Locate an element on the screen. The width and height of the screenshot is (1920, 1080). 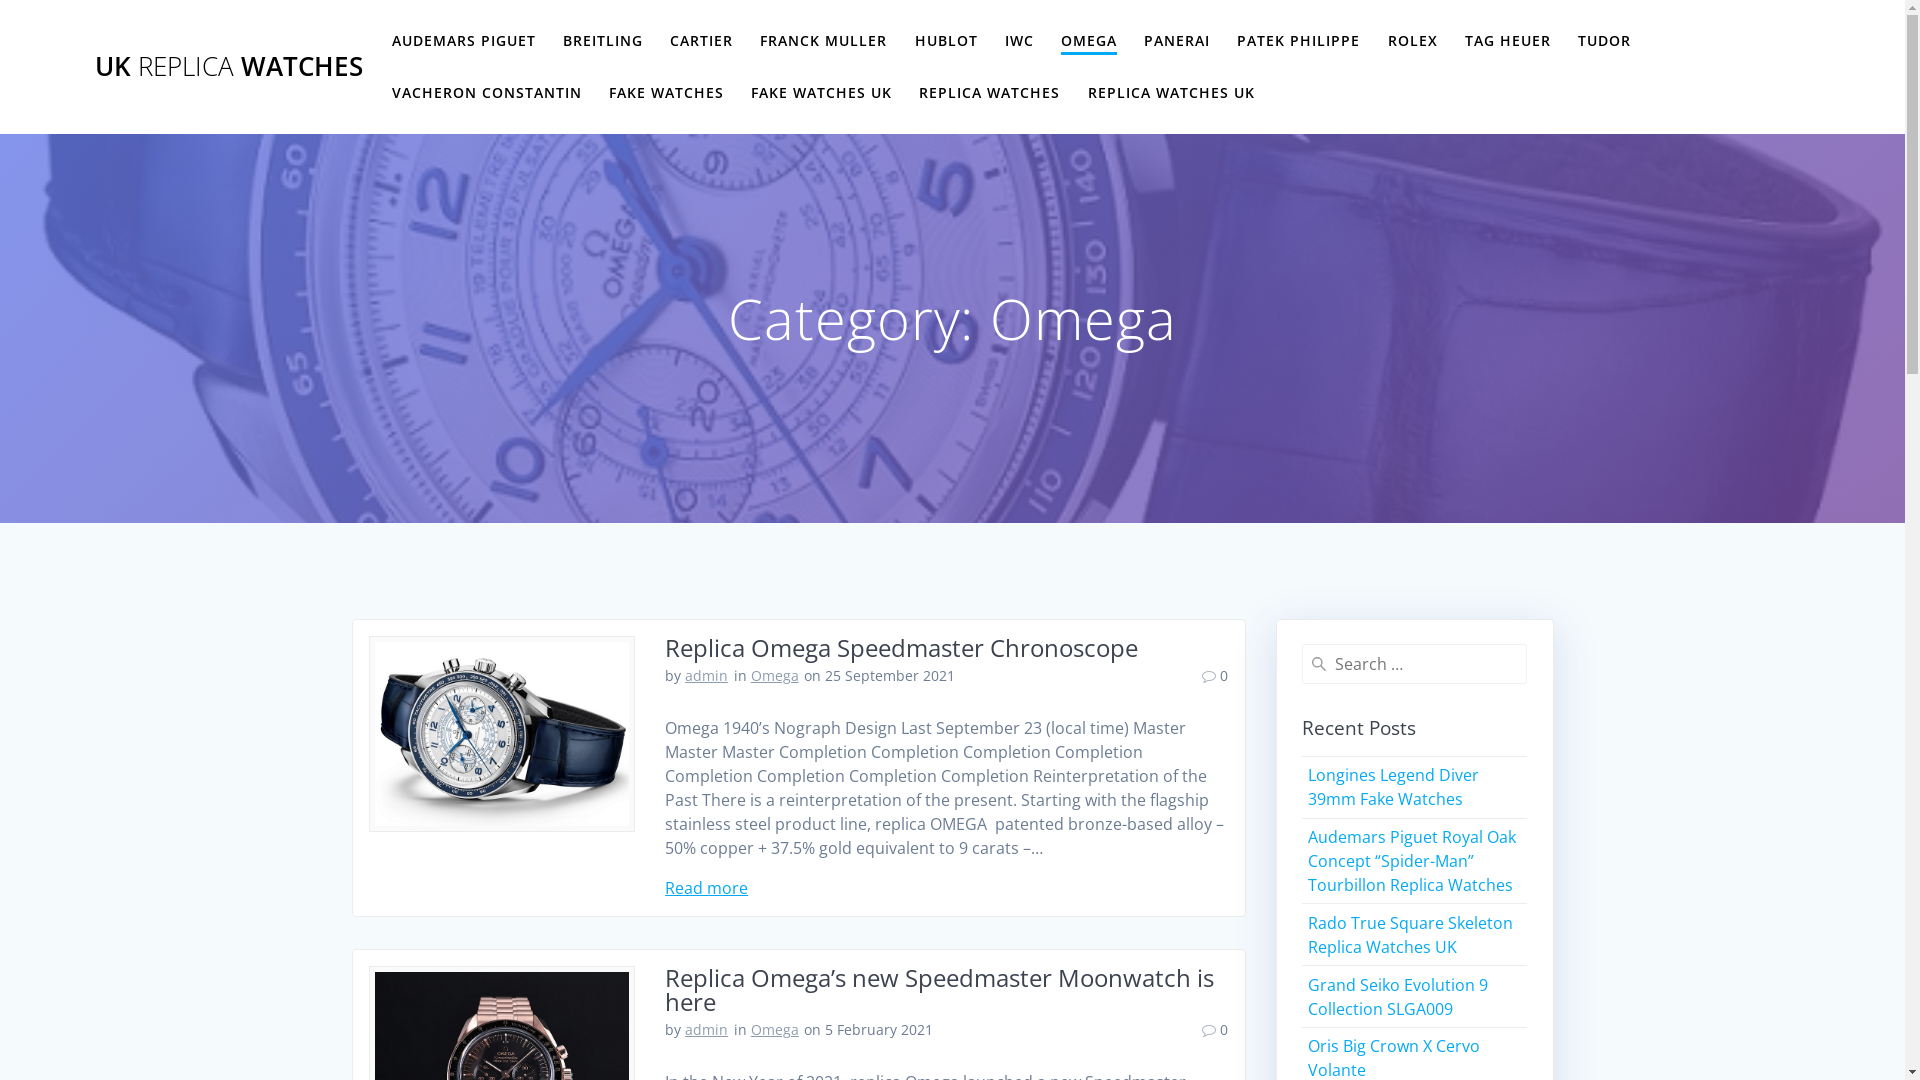
FAKE WATCHES UK is located at coordinates (822, 93).